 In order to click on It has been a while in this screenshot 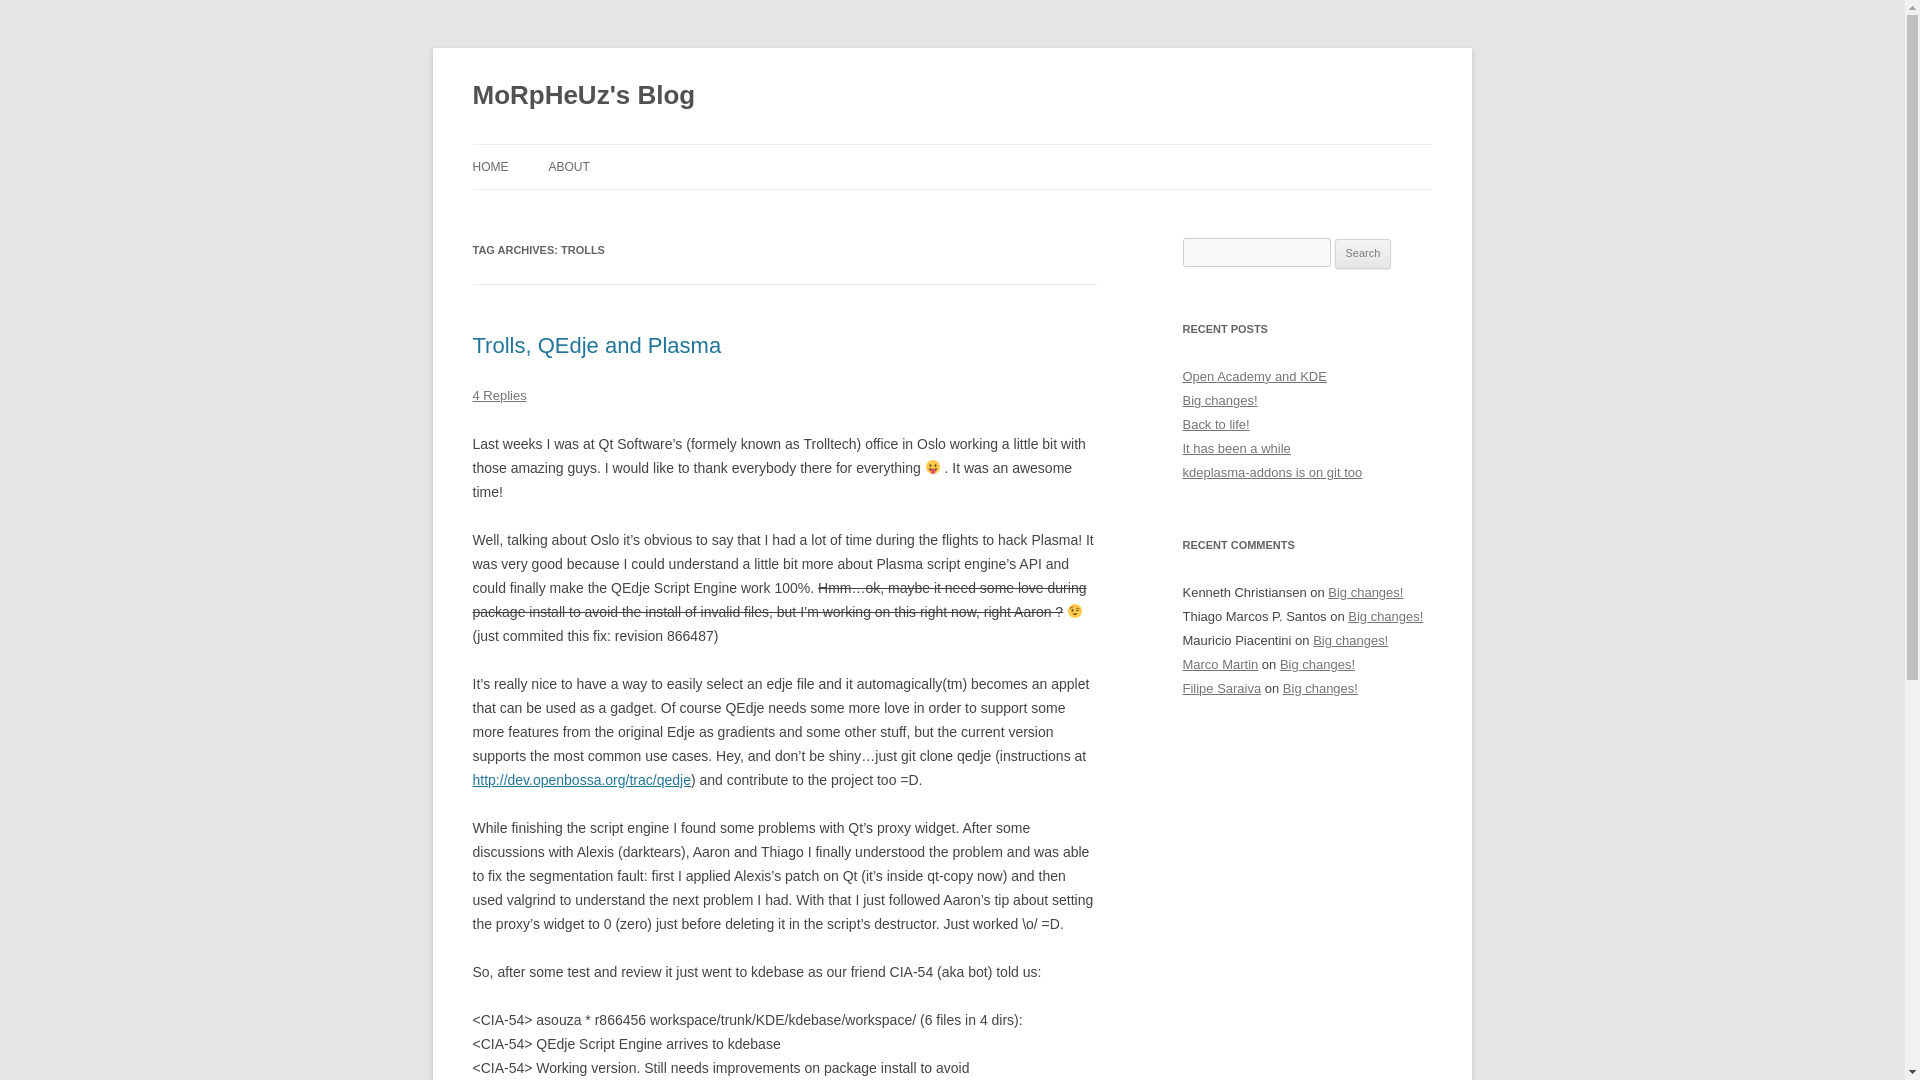, I will do `click(1236, 448)`.